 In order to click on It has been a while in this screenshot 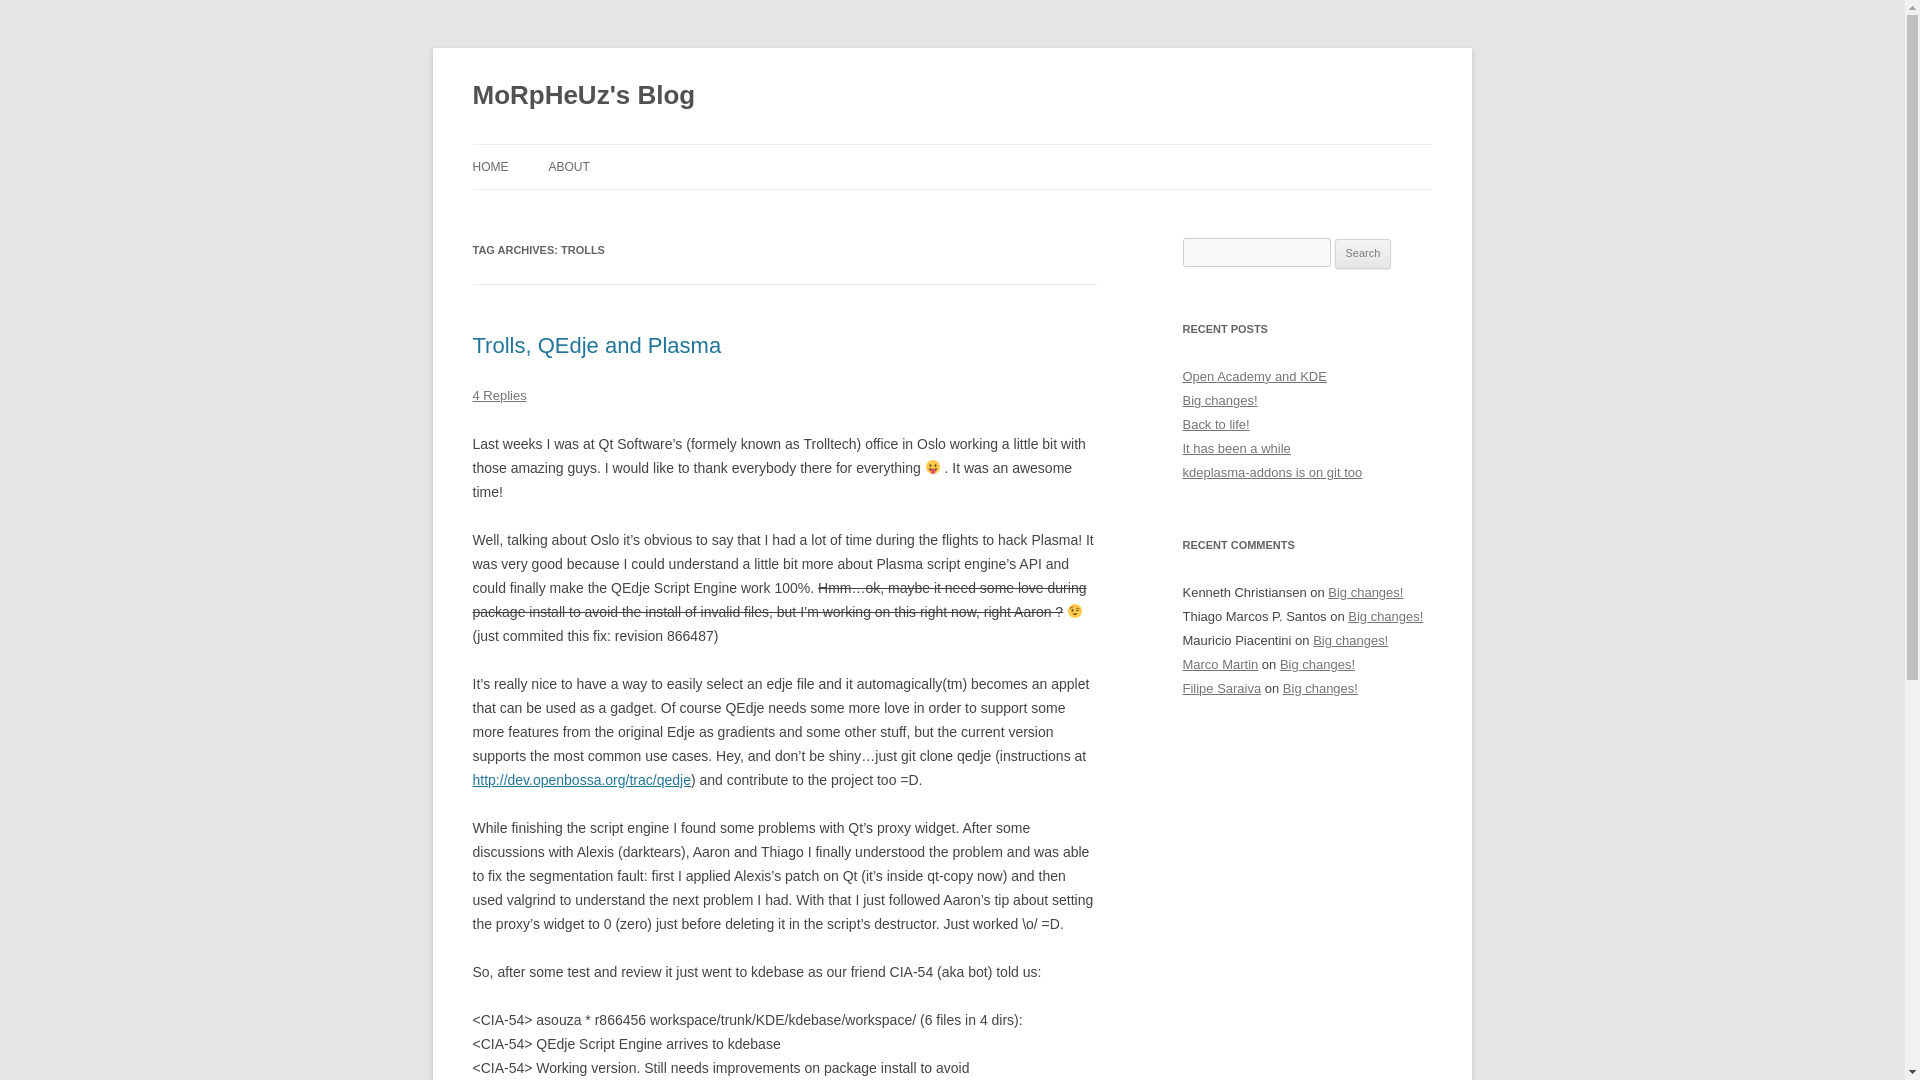, I will do `click(1236, 448)`.